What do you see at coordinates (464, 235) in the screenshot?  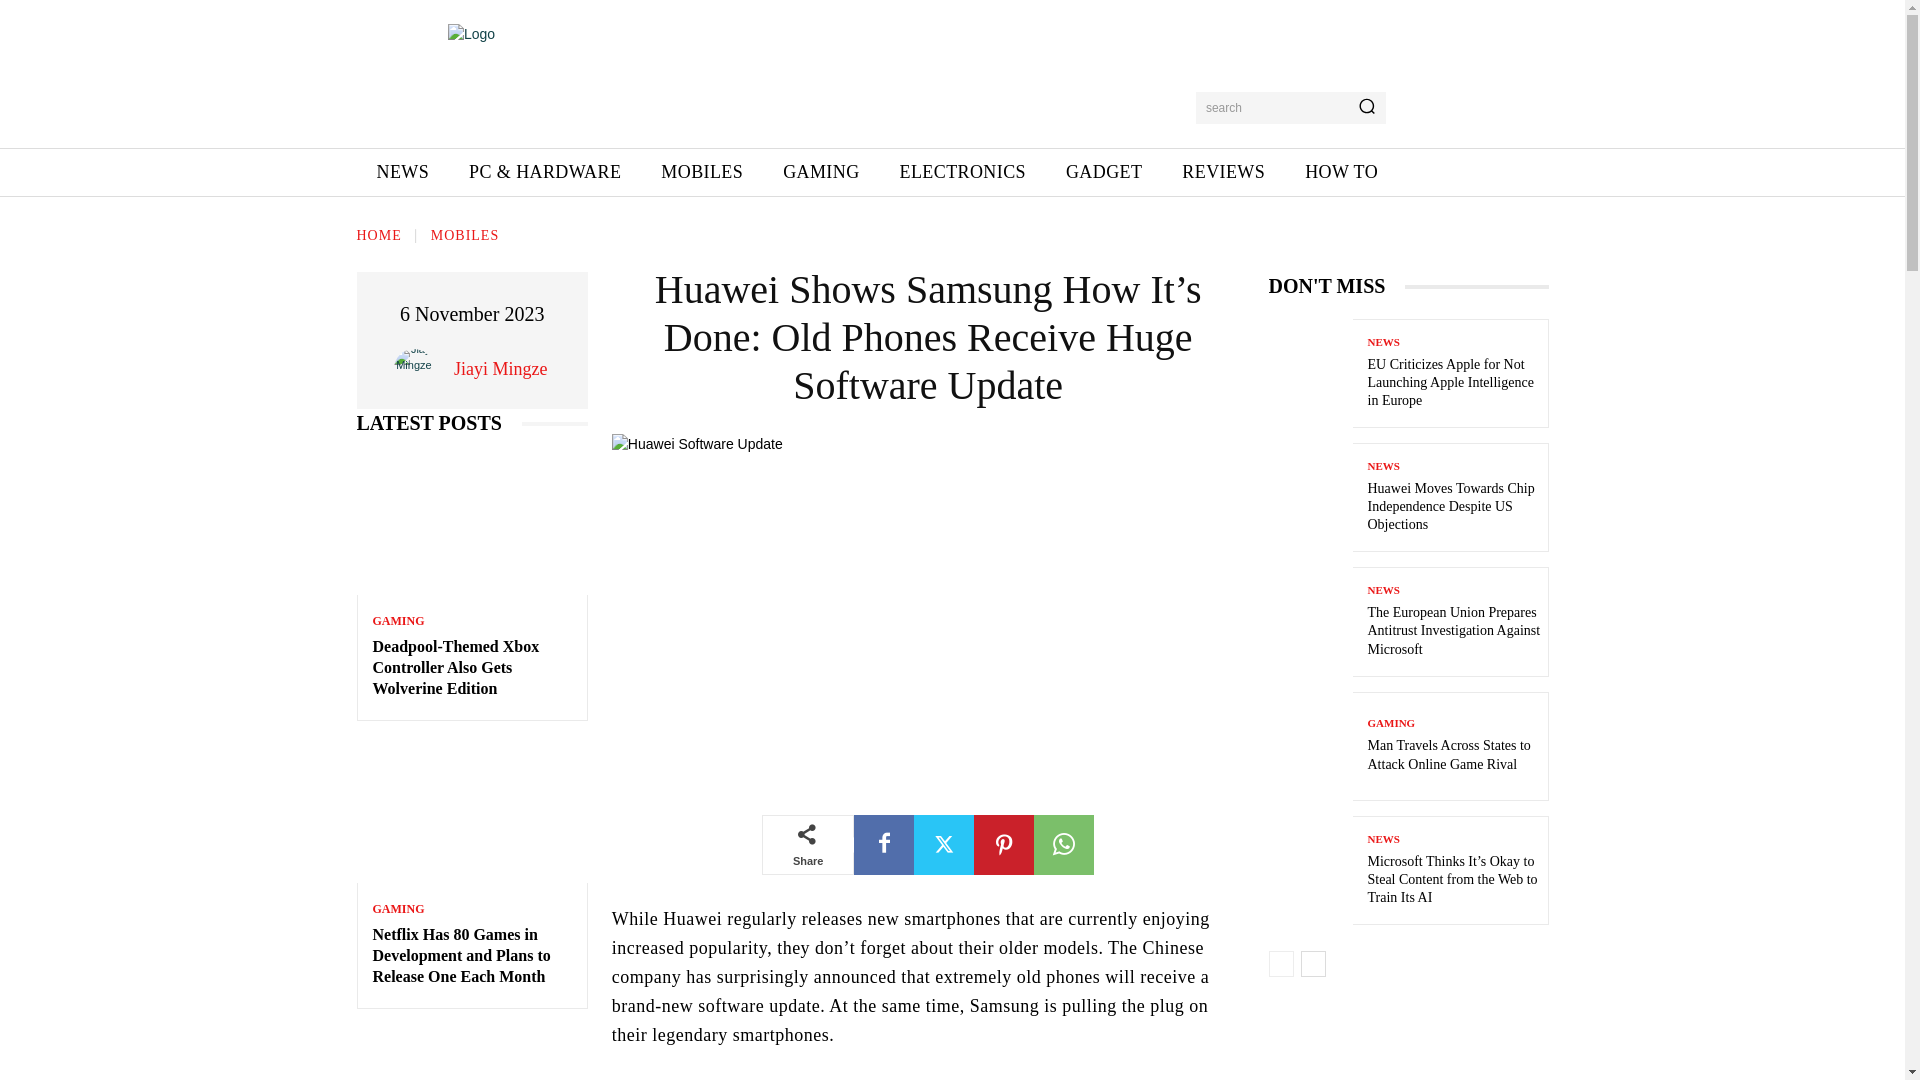 I see `View all posts in Mobiles` at bounding box center [464, 235].